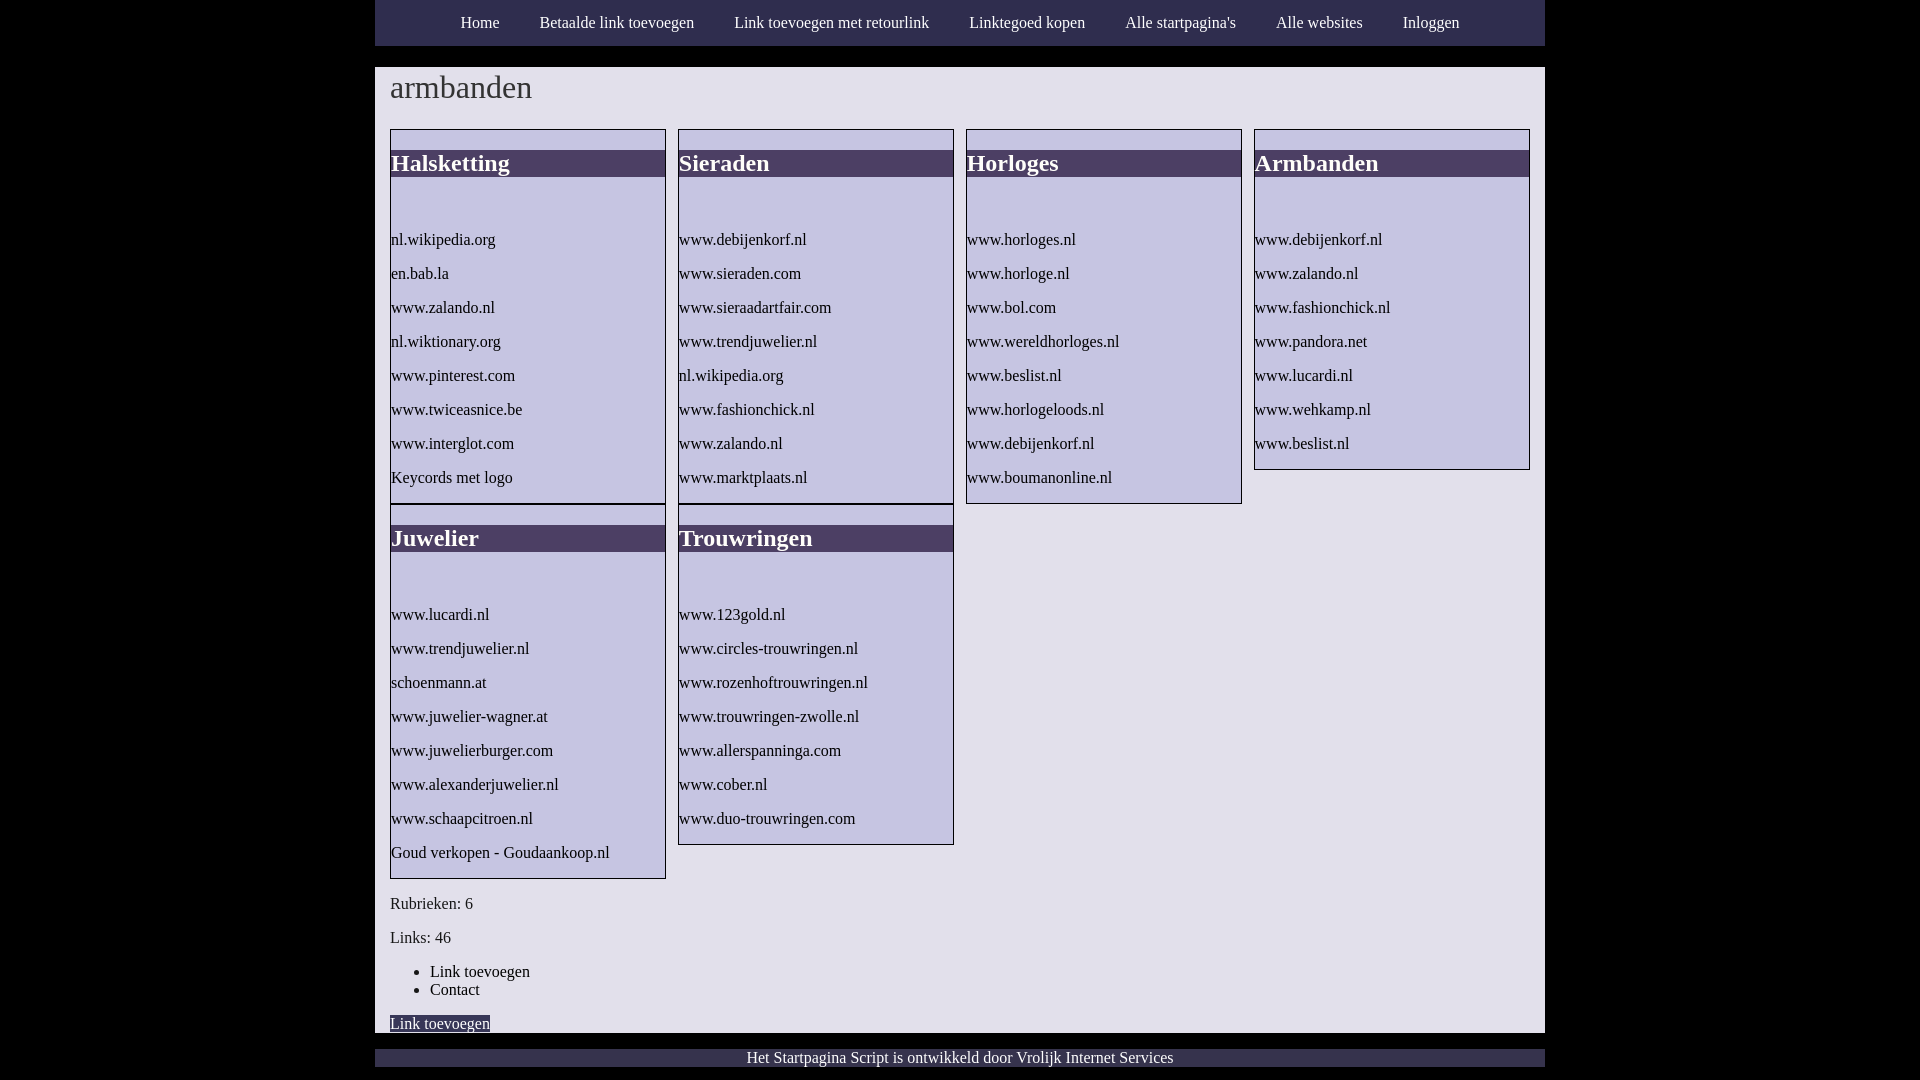  Describe the element at coordinates (618, 23) in the screenshot. I see `Betaalde link toevoegen` at that location.